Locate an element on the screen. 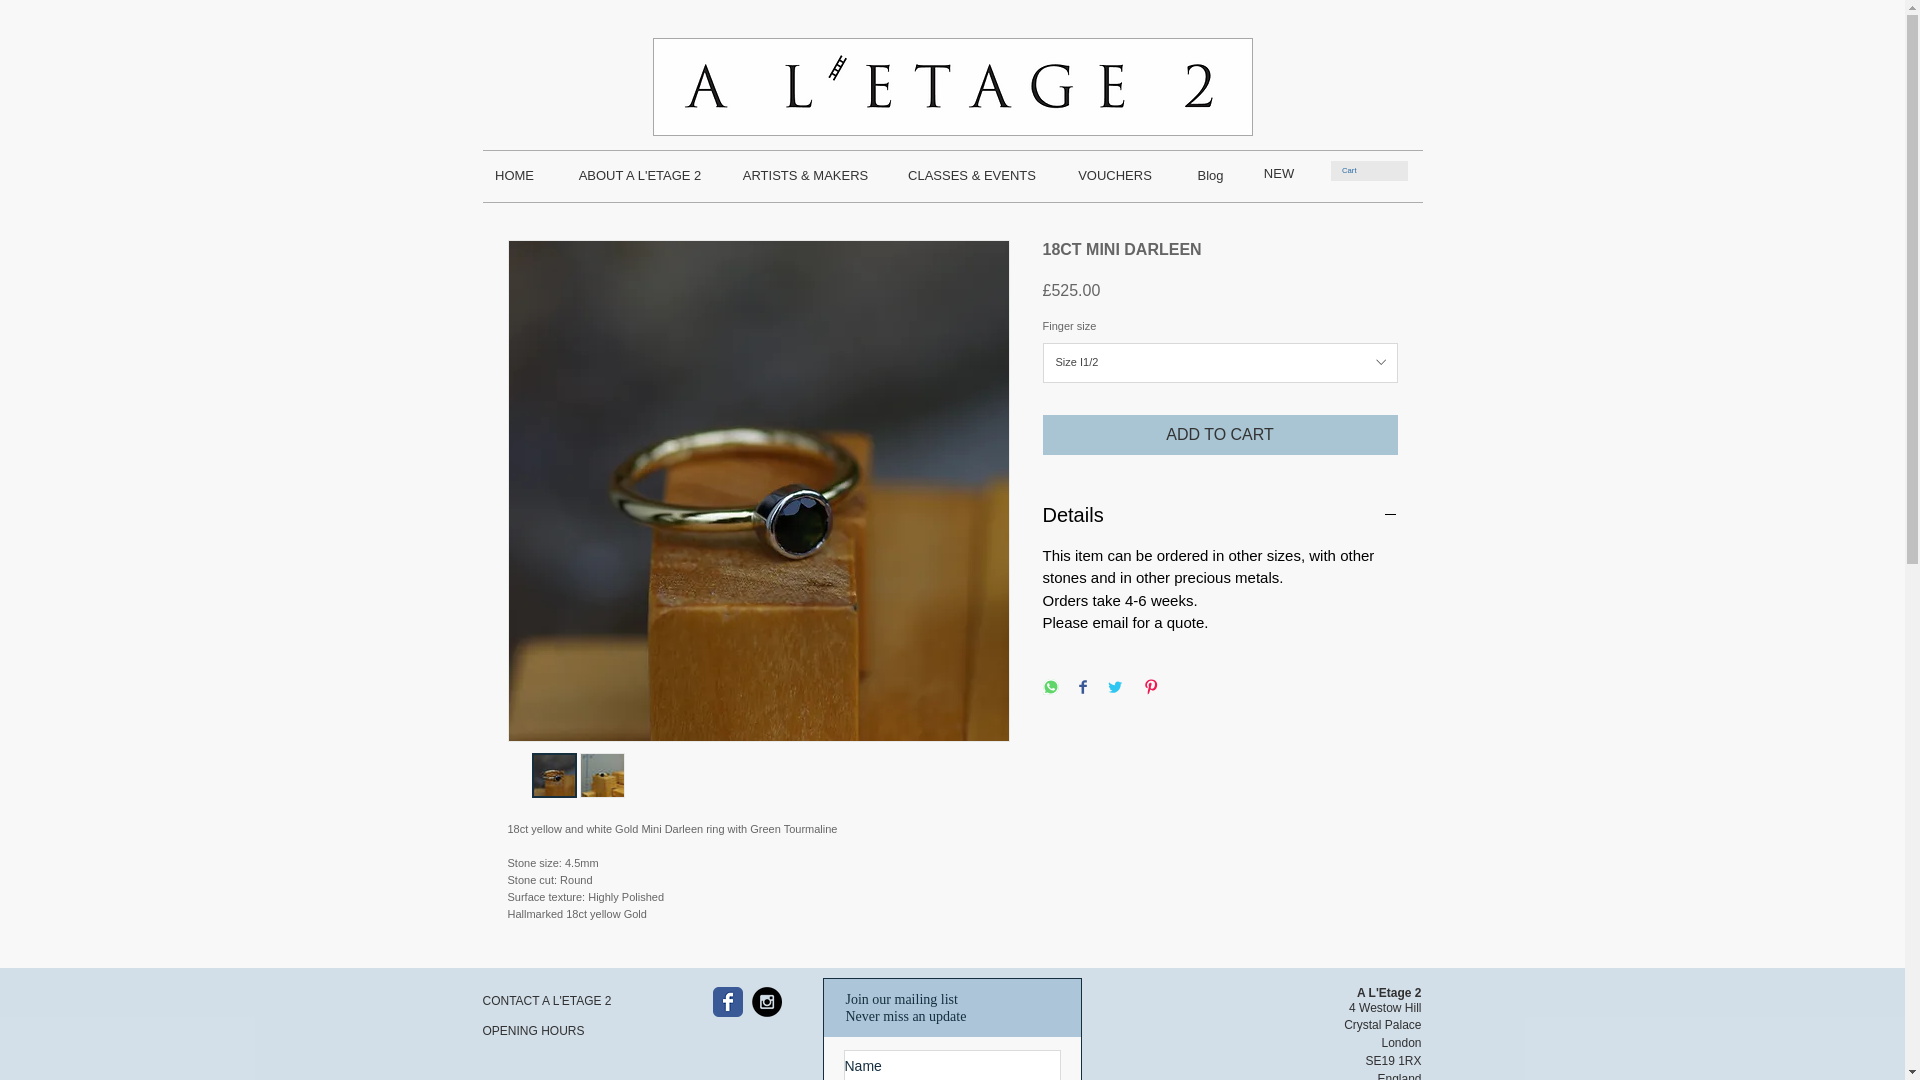 The width and height of the screenshot is (1920, 1080). VOUCHERS is located at coordinates (1114, 175).